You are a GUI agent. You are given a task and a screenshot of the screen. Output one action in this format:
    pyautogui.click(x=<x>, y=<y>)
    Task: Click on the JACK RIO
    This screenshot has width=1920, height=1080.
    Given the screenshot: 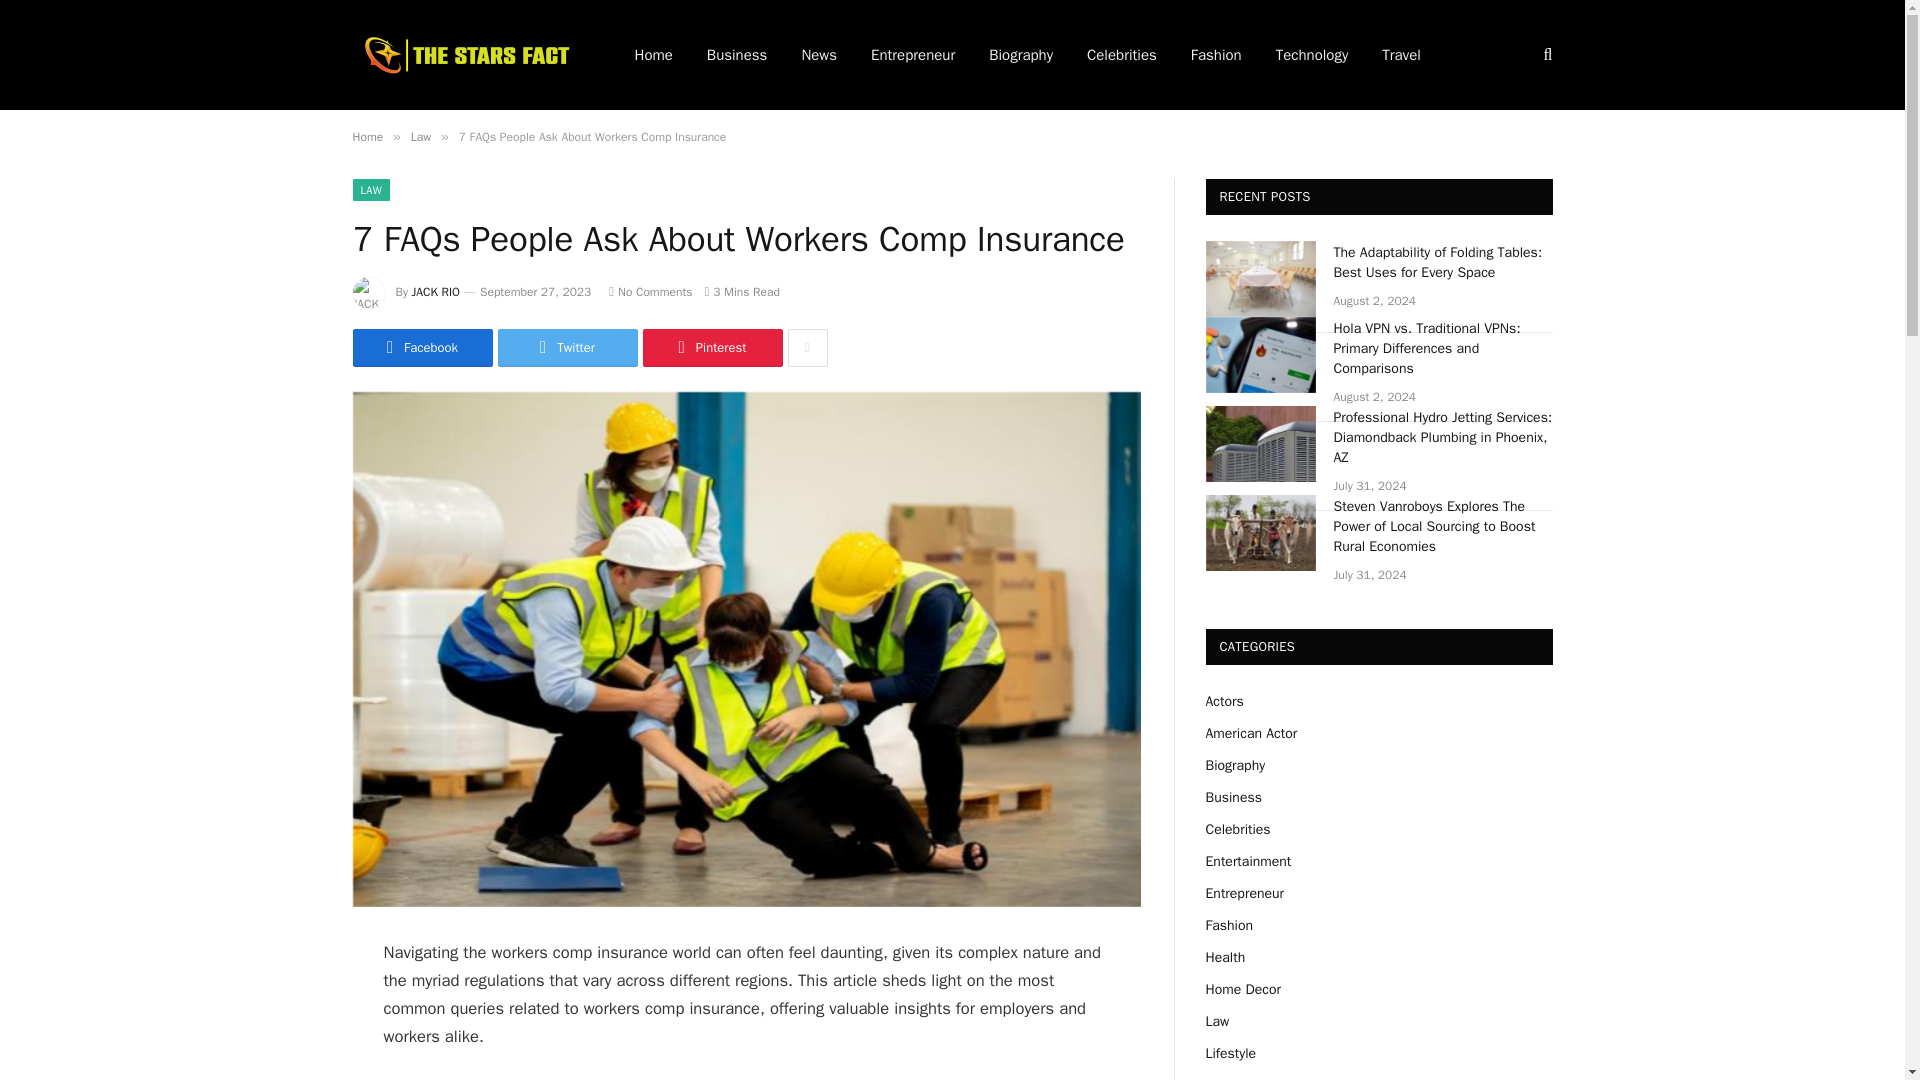 What is the action you would take?
    pyautogui.click(x=436, y=292)
    